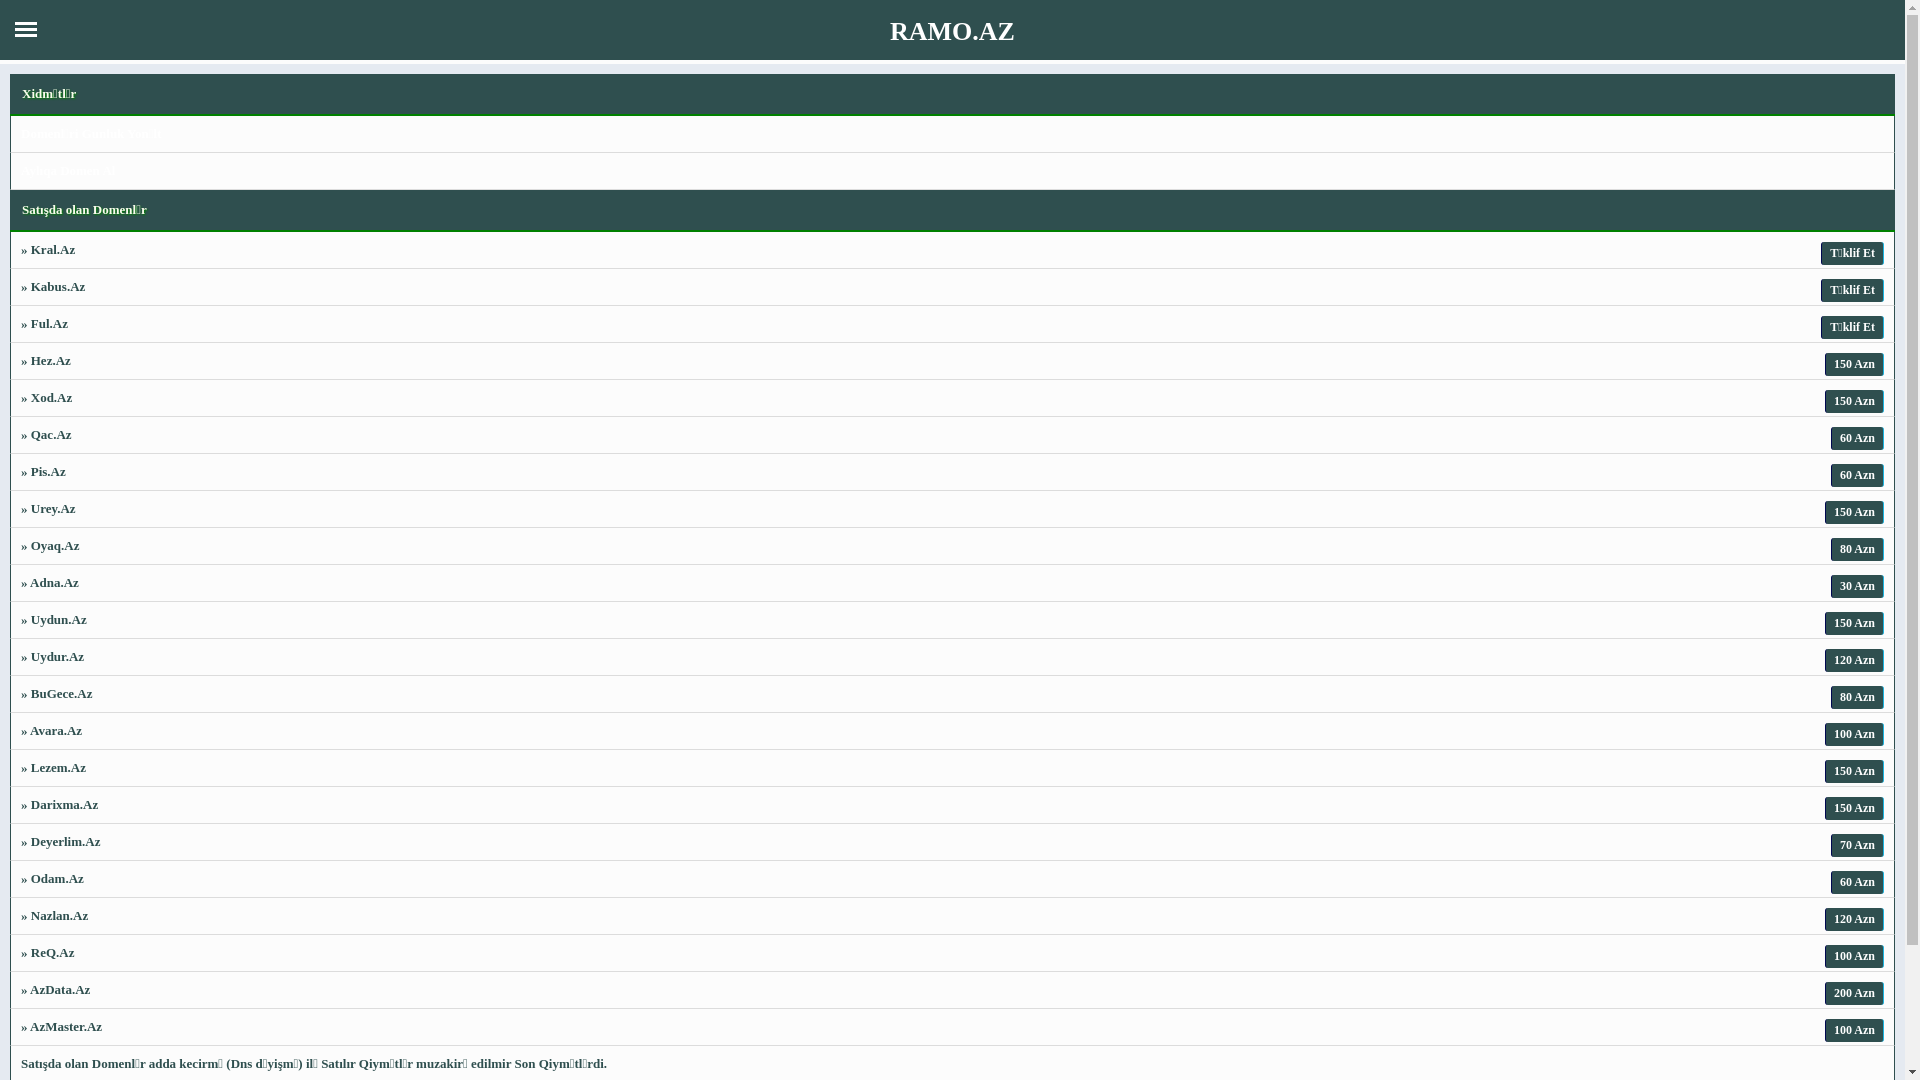  Describe the element at coordinates (1858, 438) in the screenshot. I see `60 Azn` at that location.